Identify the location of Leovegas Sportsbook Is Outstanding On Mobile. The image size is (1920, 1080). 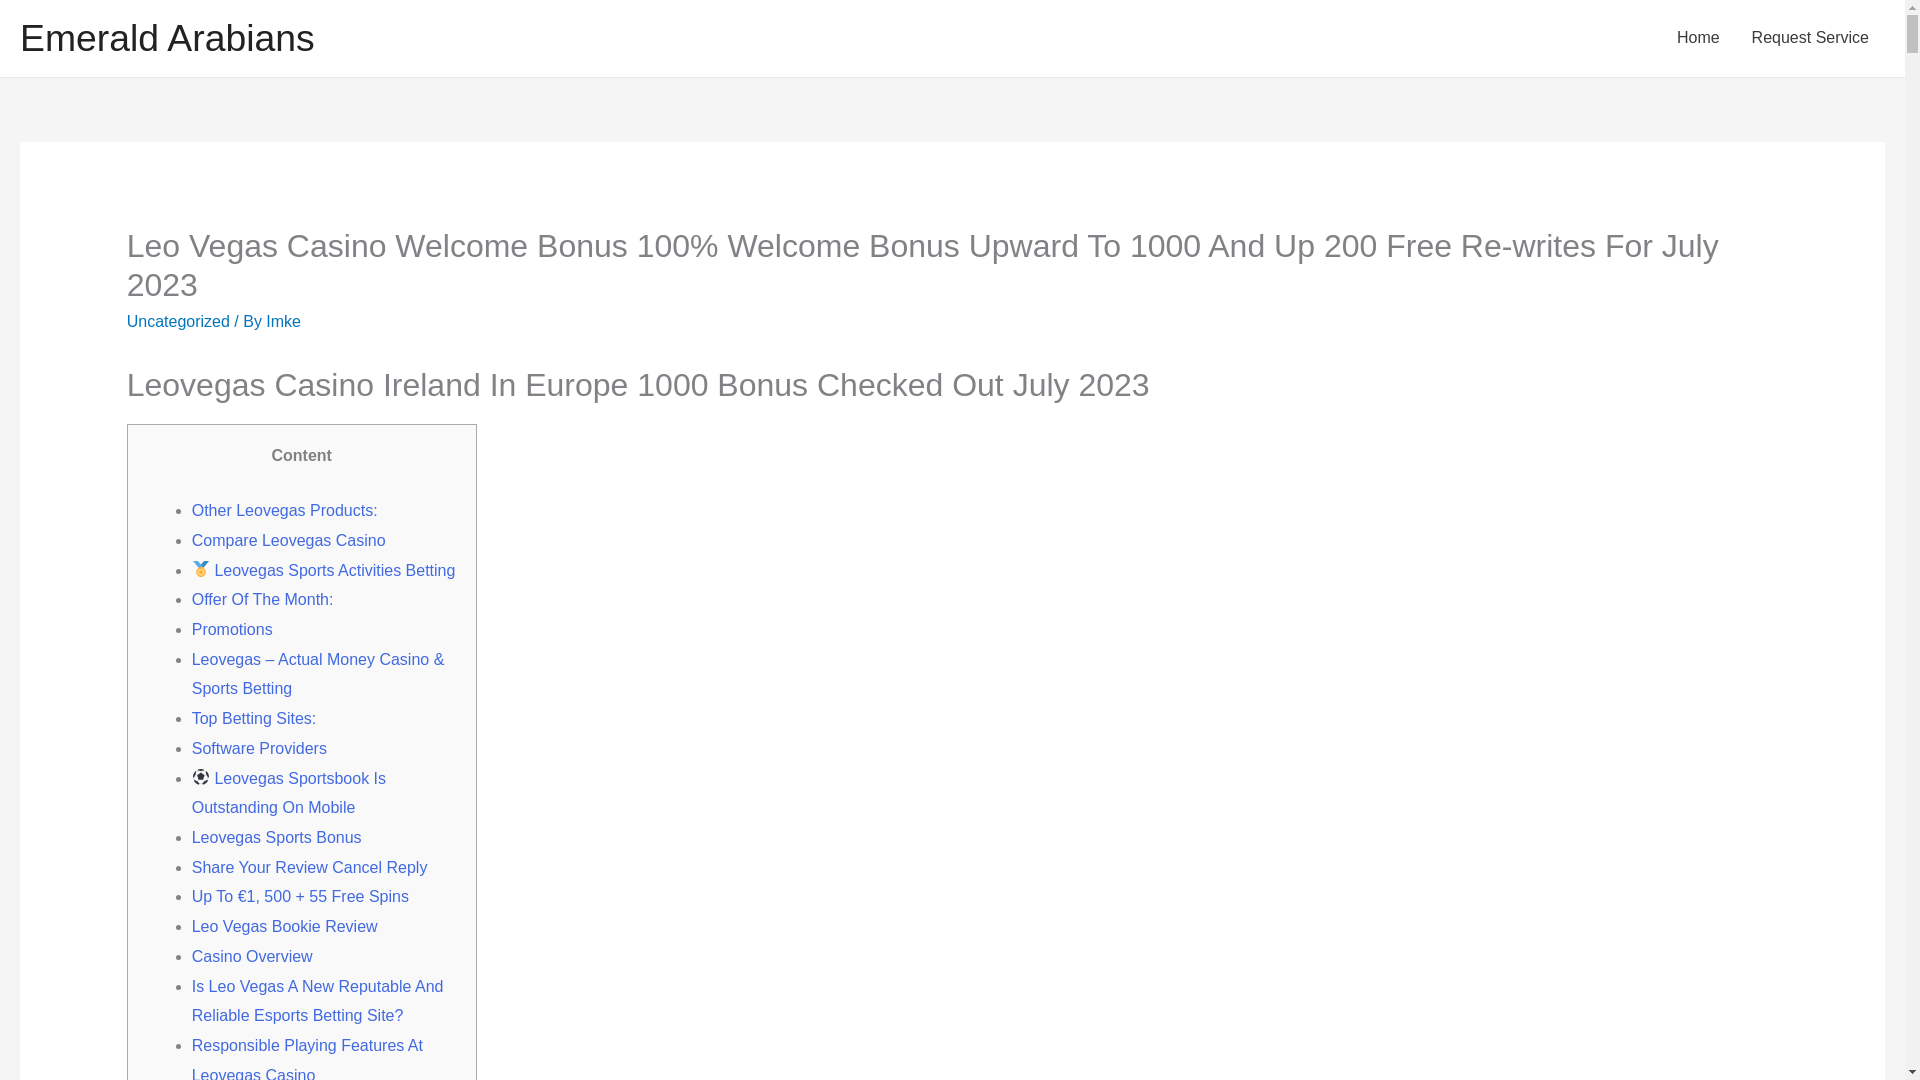
(288, 793).